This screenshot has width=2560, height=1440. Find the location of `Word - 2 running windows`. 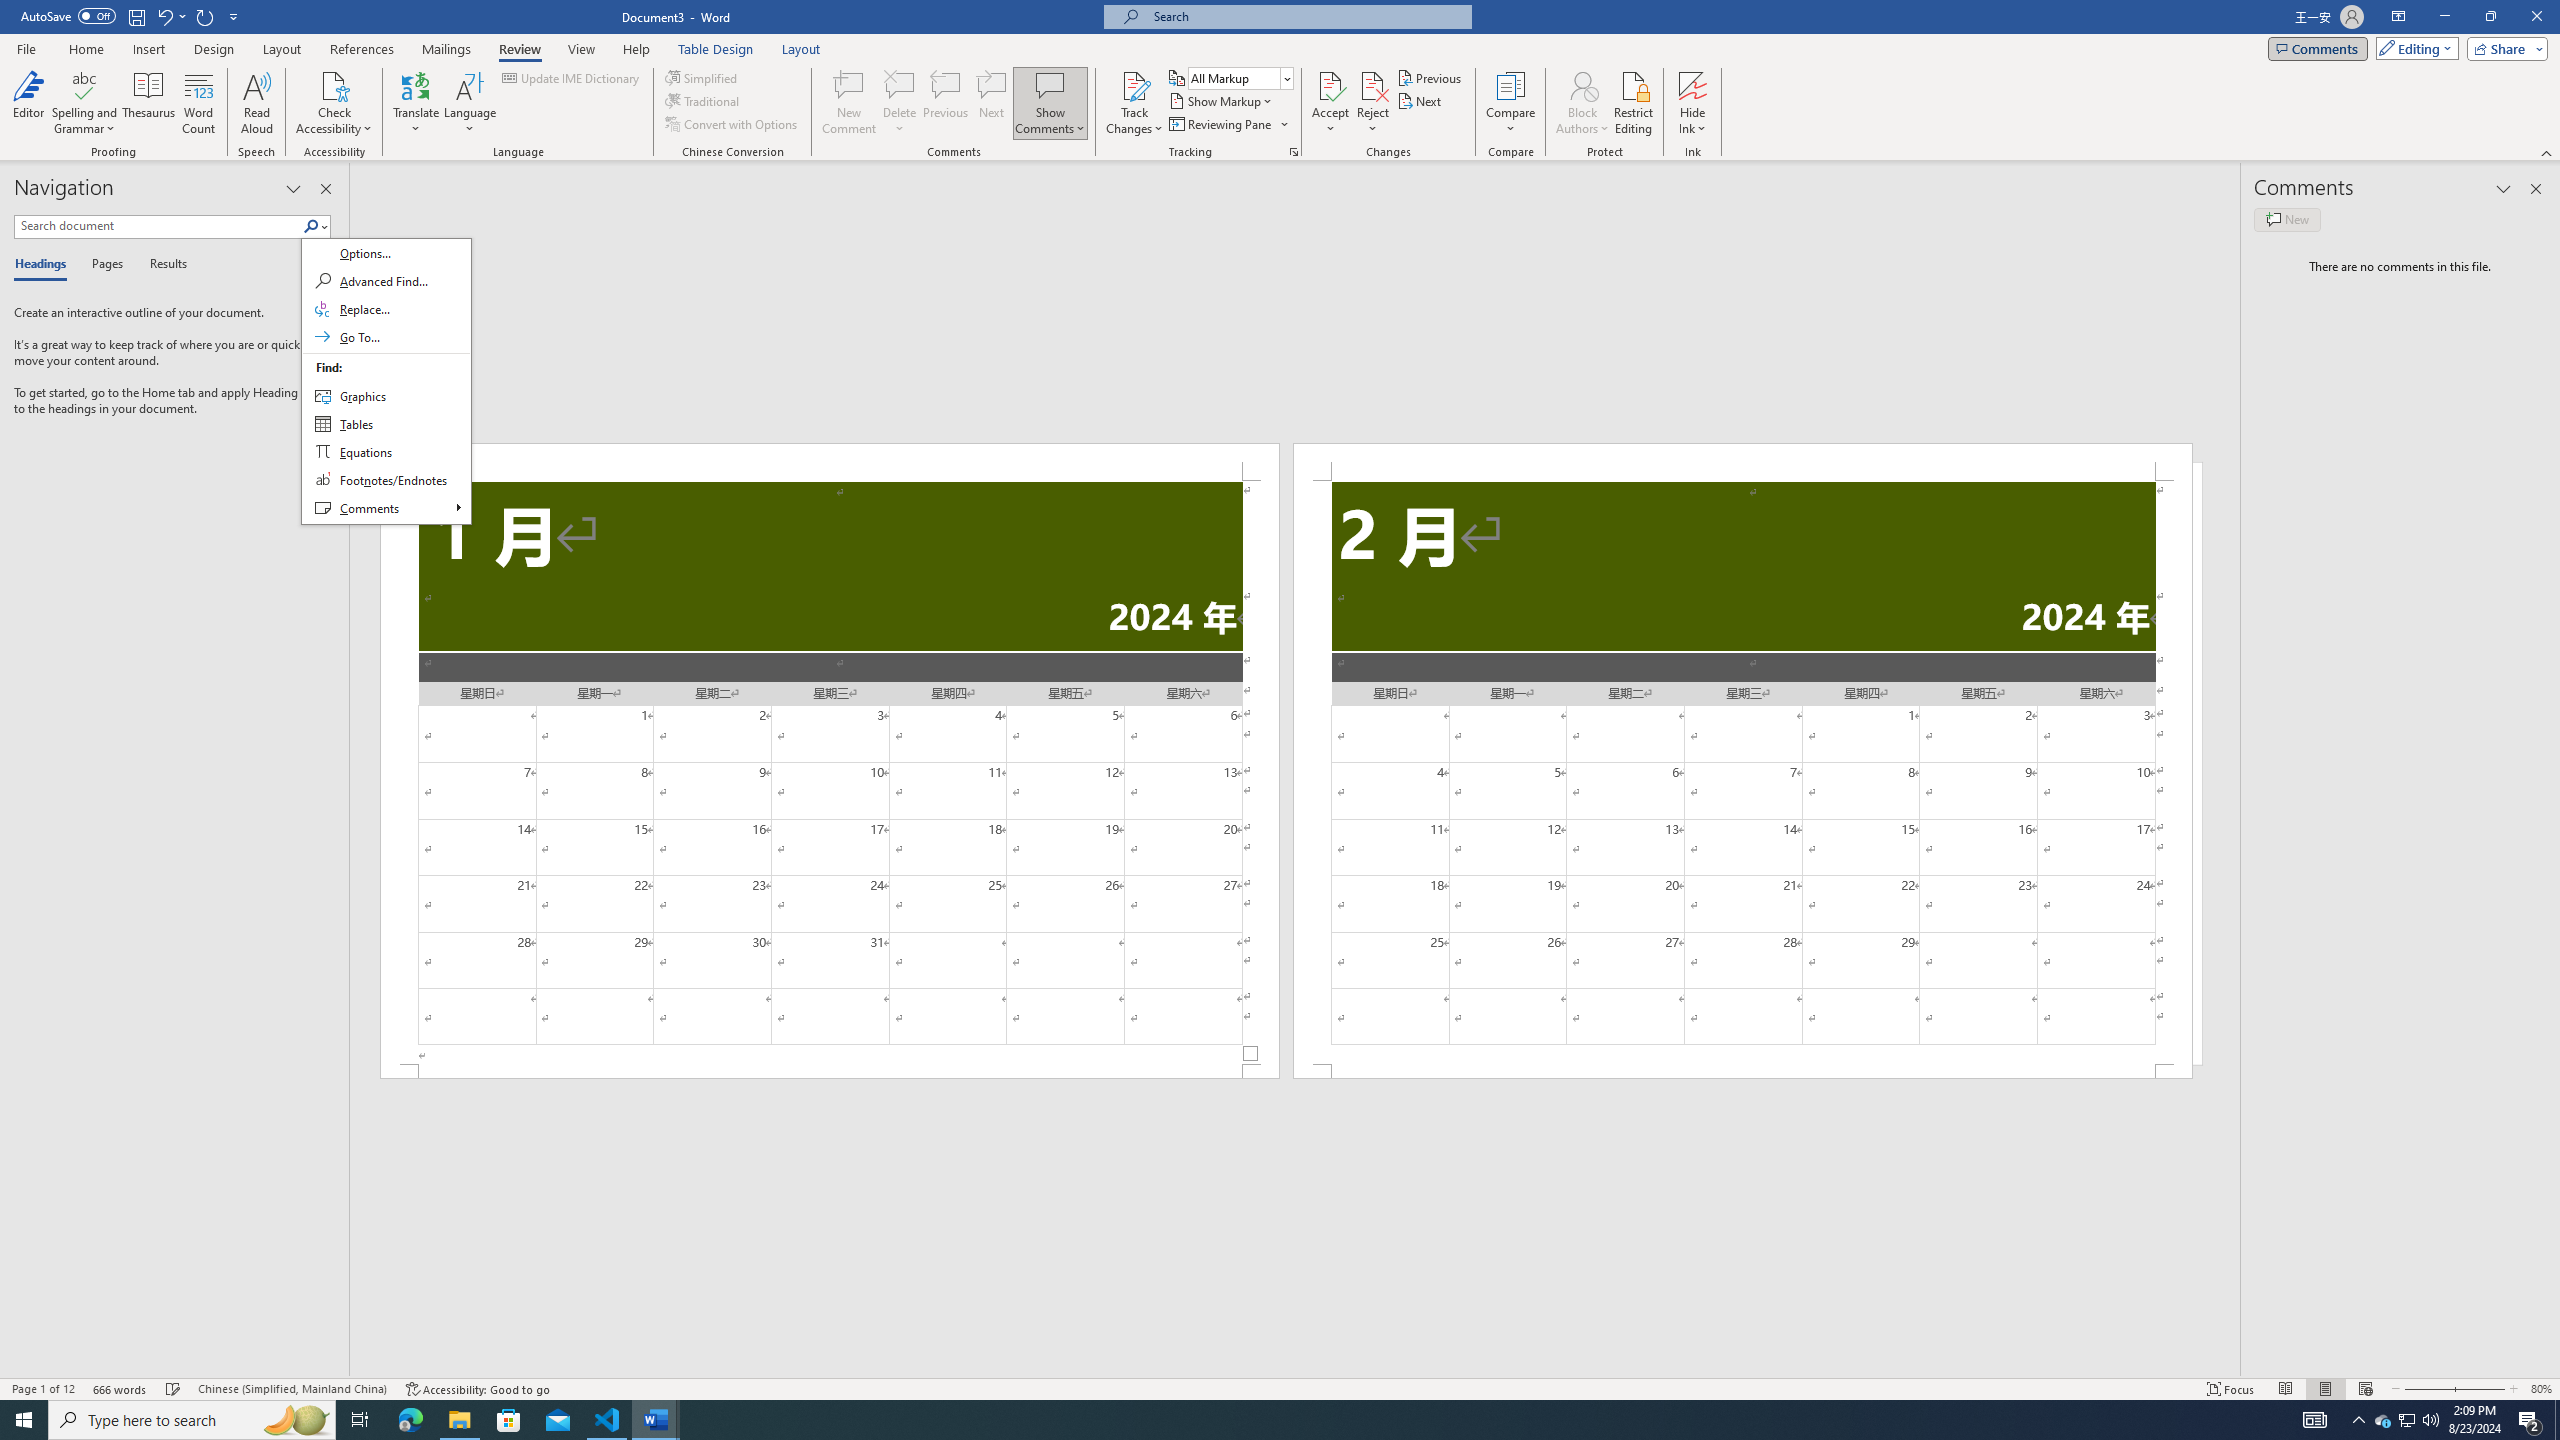

Word - 2 running windows is located at coordinates (656, 1420).